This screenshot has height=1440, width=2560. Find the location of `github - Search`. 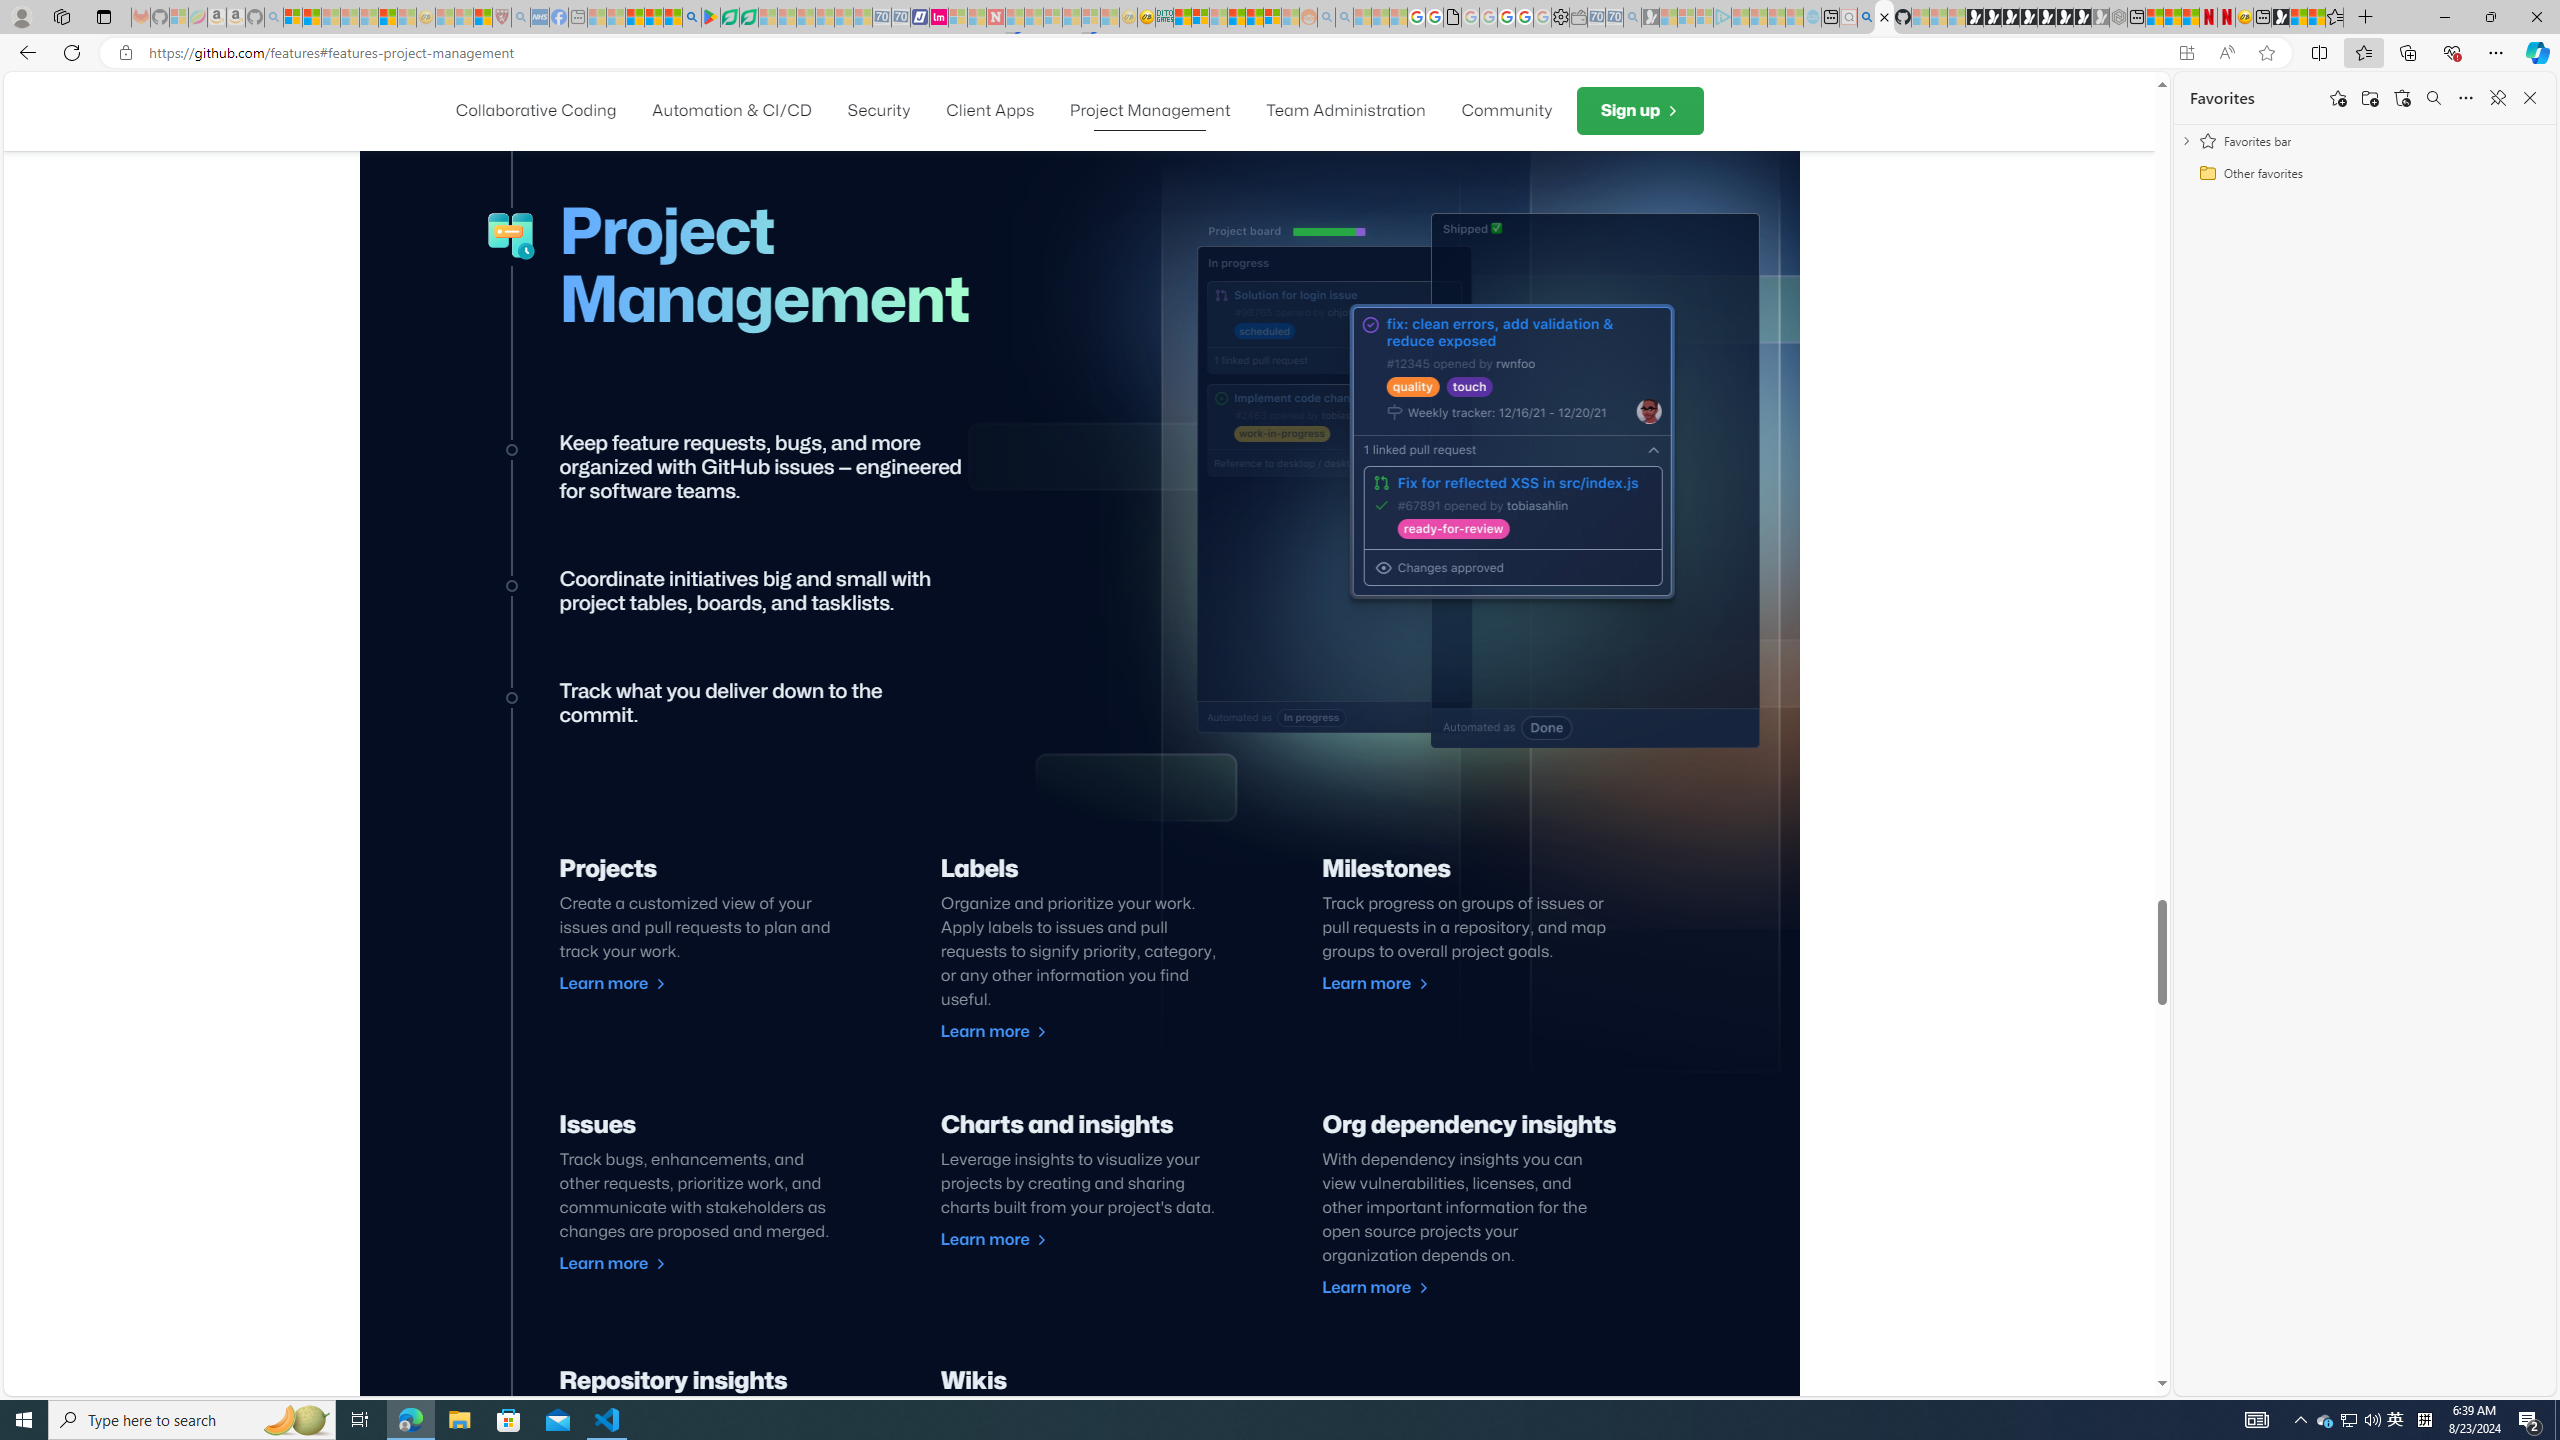

github - Search is located at coordinates (1866, 17).